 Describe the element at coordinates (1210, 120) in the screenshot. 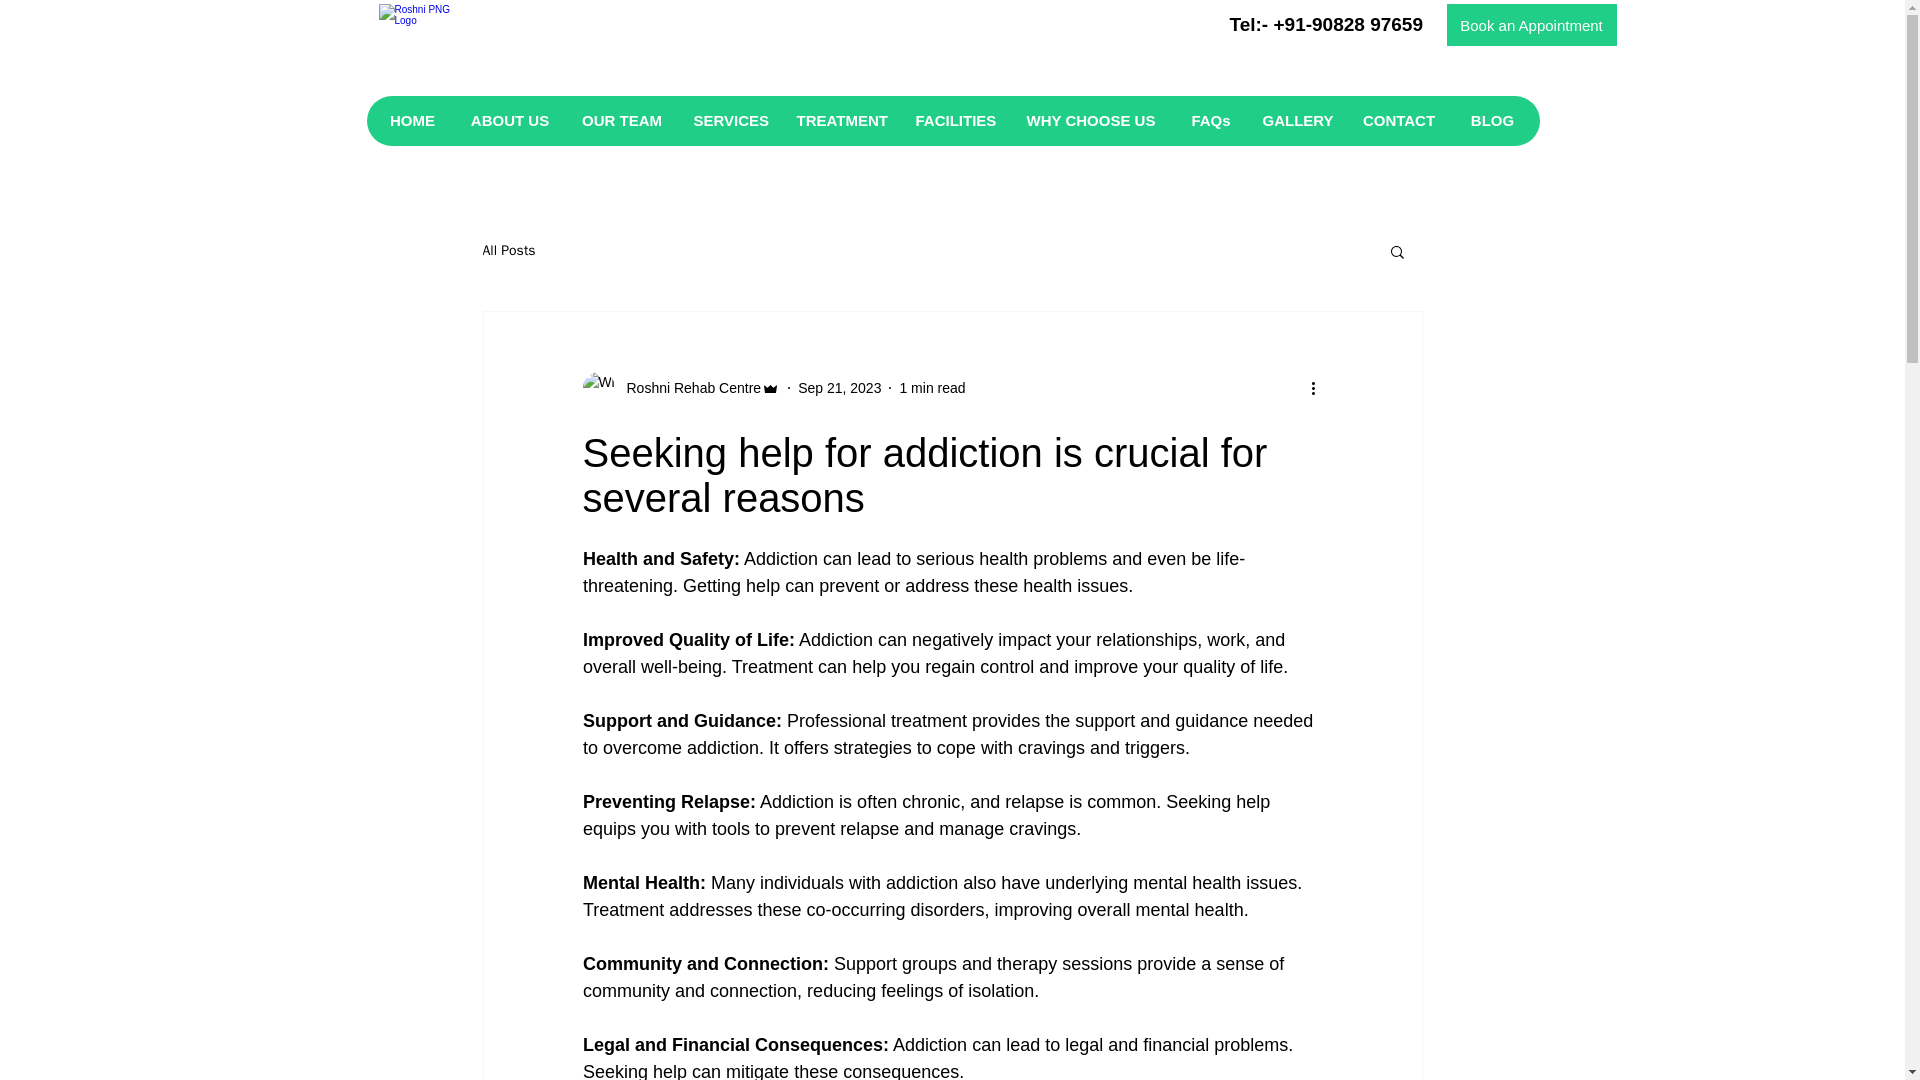

I see `FAQs` at that location.